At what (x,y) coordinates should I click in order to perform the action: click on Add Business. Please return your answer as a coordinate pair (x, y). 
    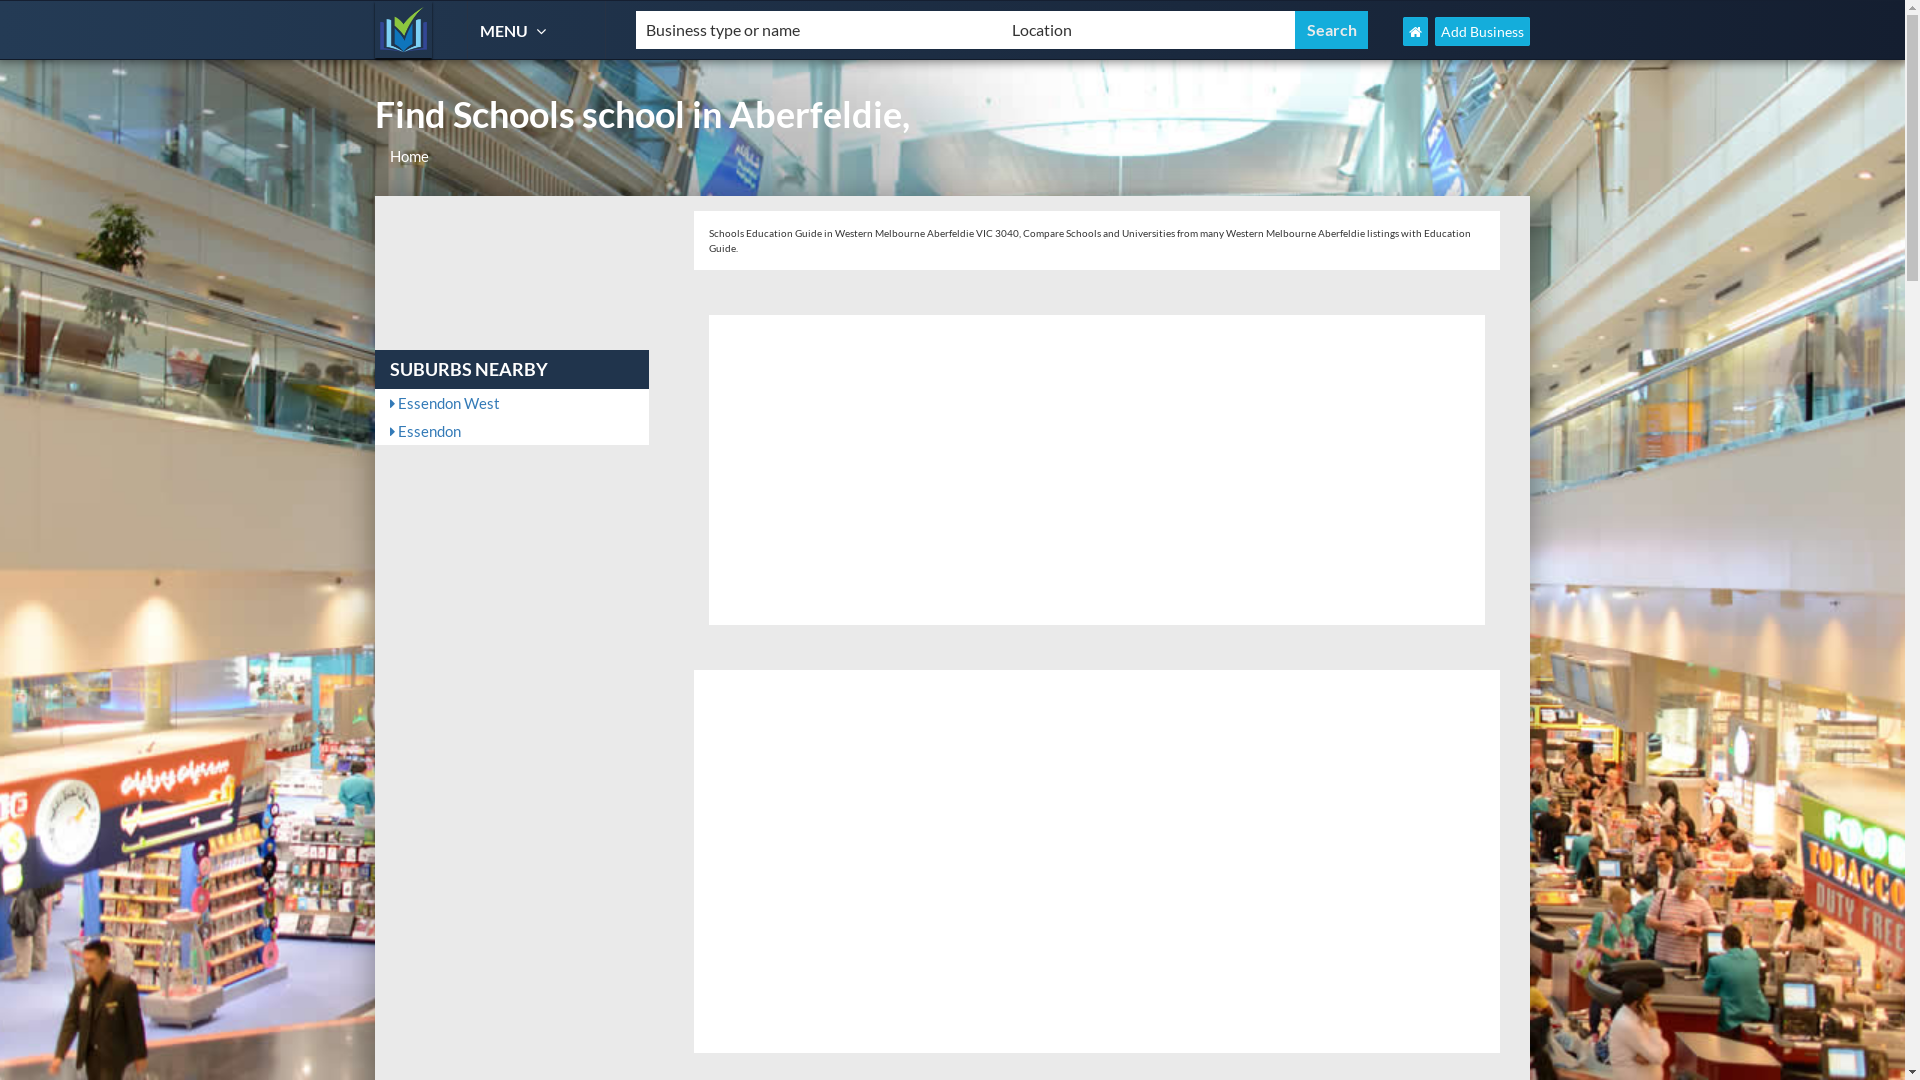
    Looking at the image, I should click on (1482, 32).